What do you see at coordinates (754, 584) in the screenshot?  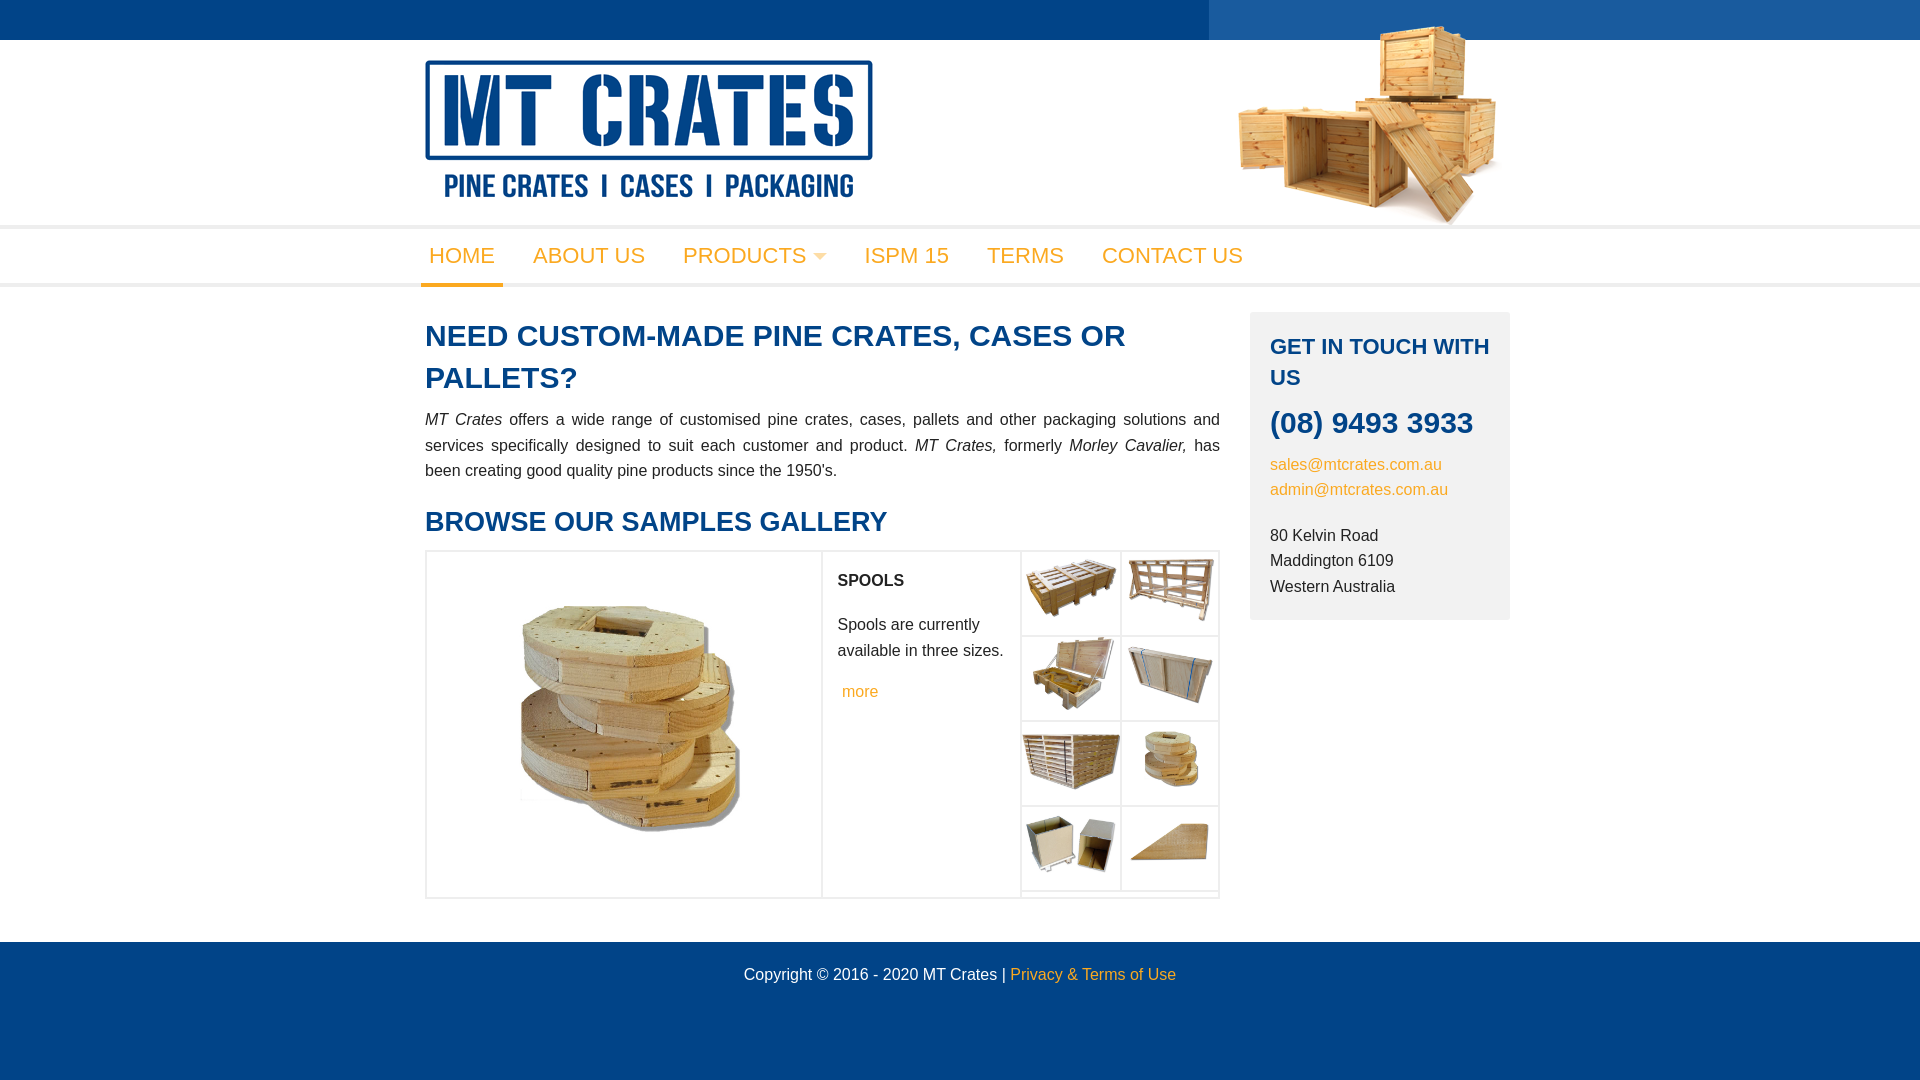 I see `SPOOLS` at bounding box center [754, 584].